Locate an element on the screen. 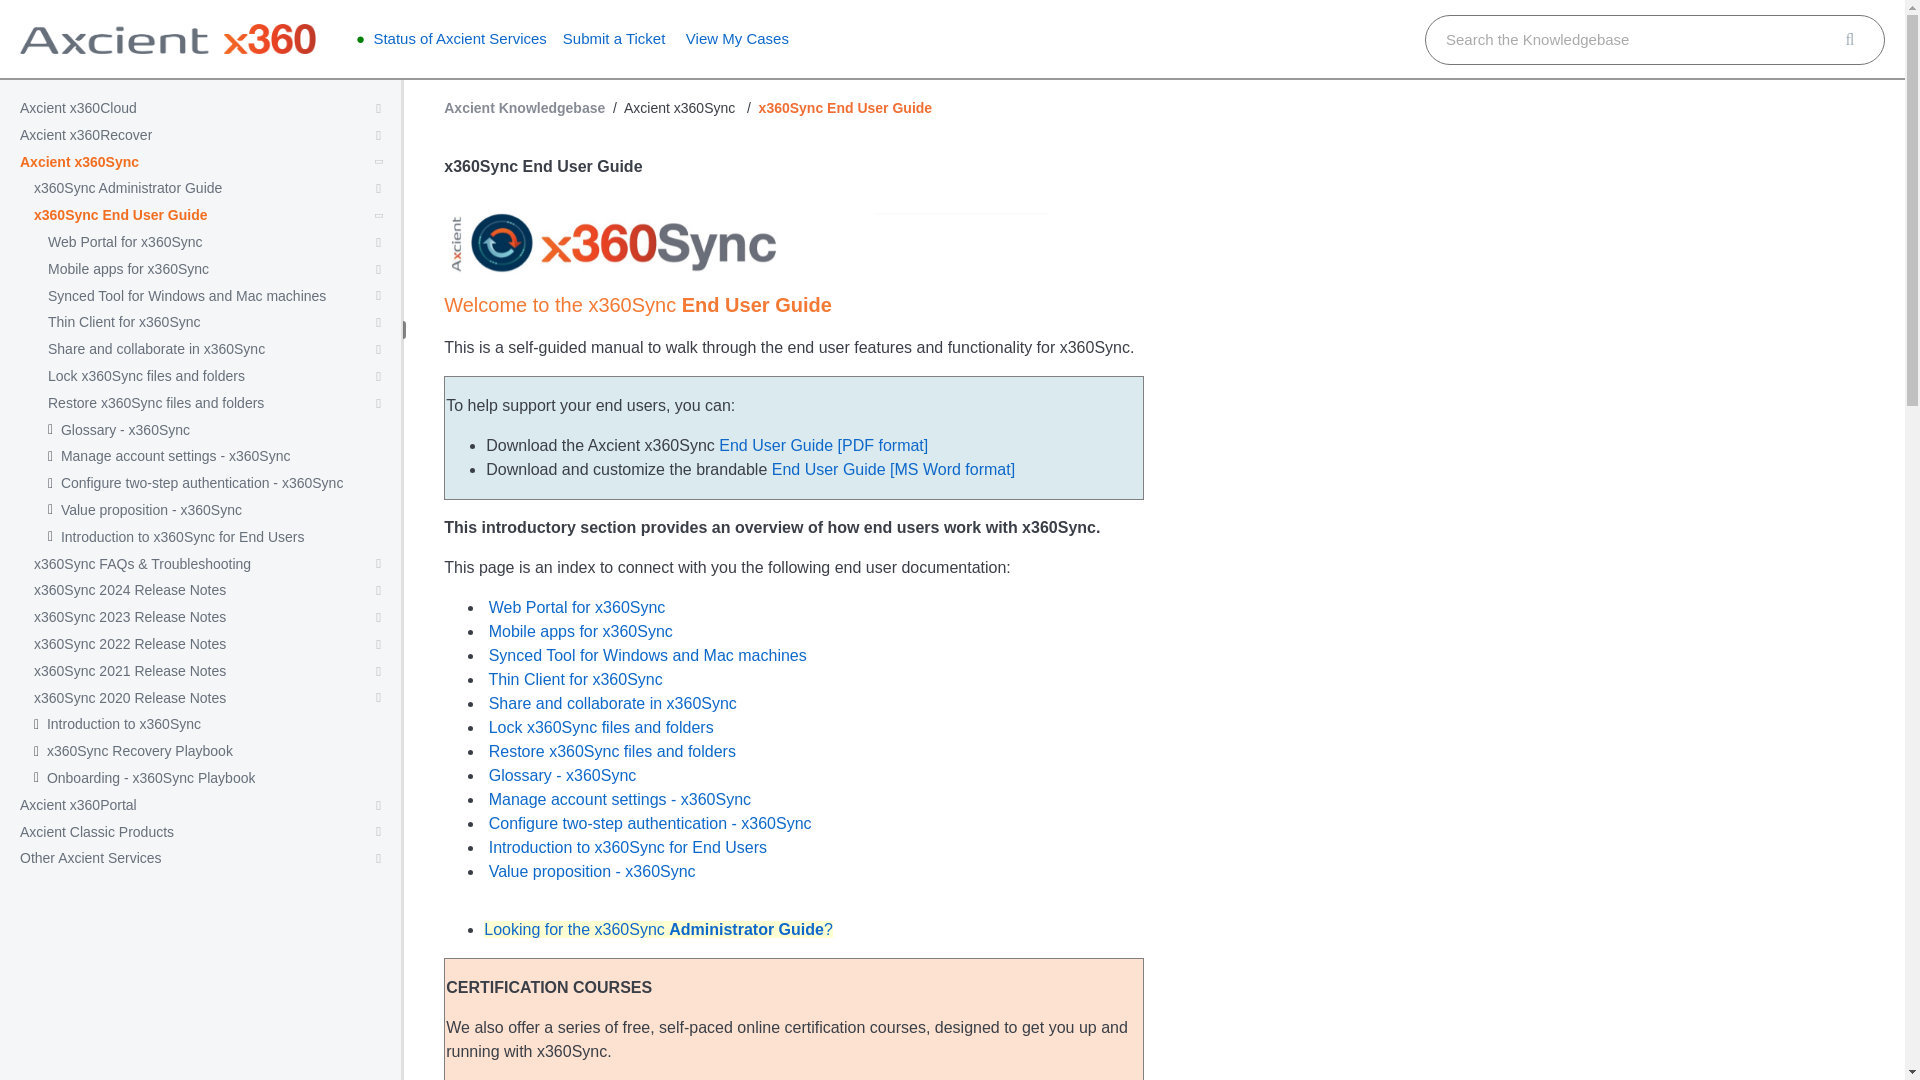  Axcient x360Recover is located at coordinates (85, 135).